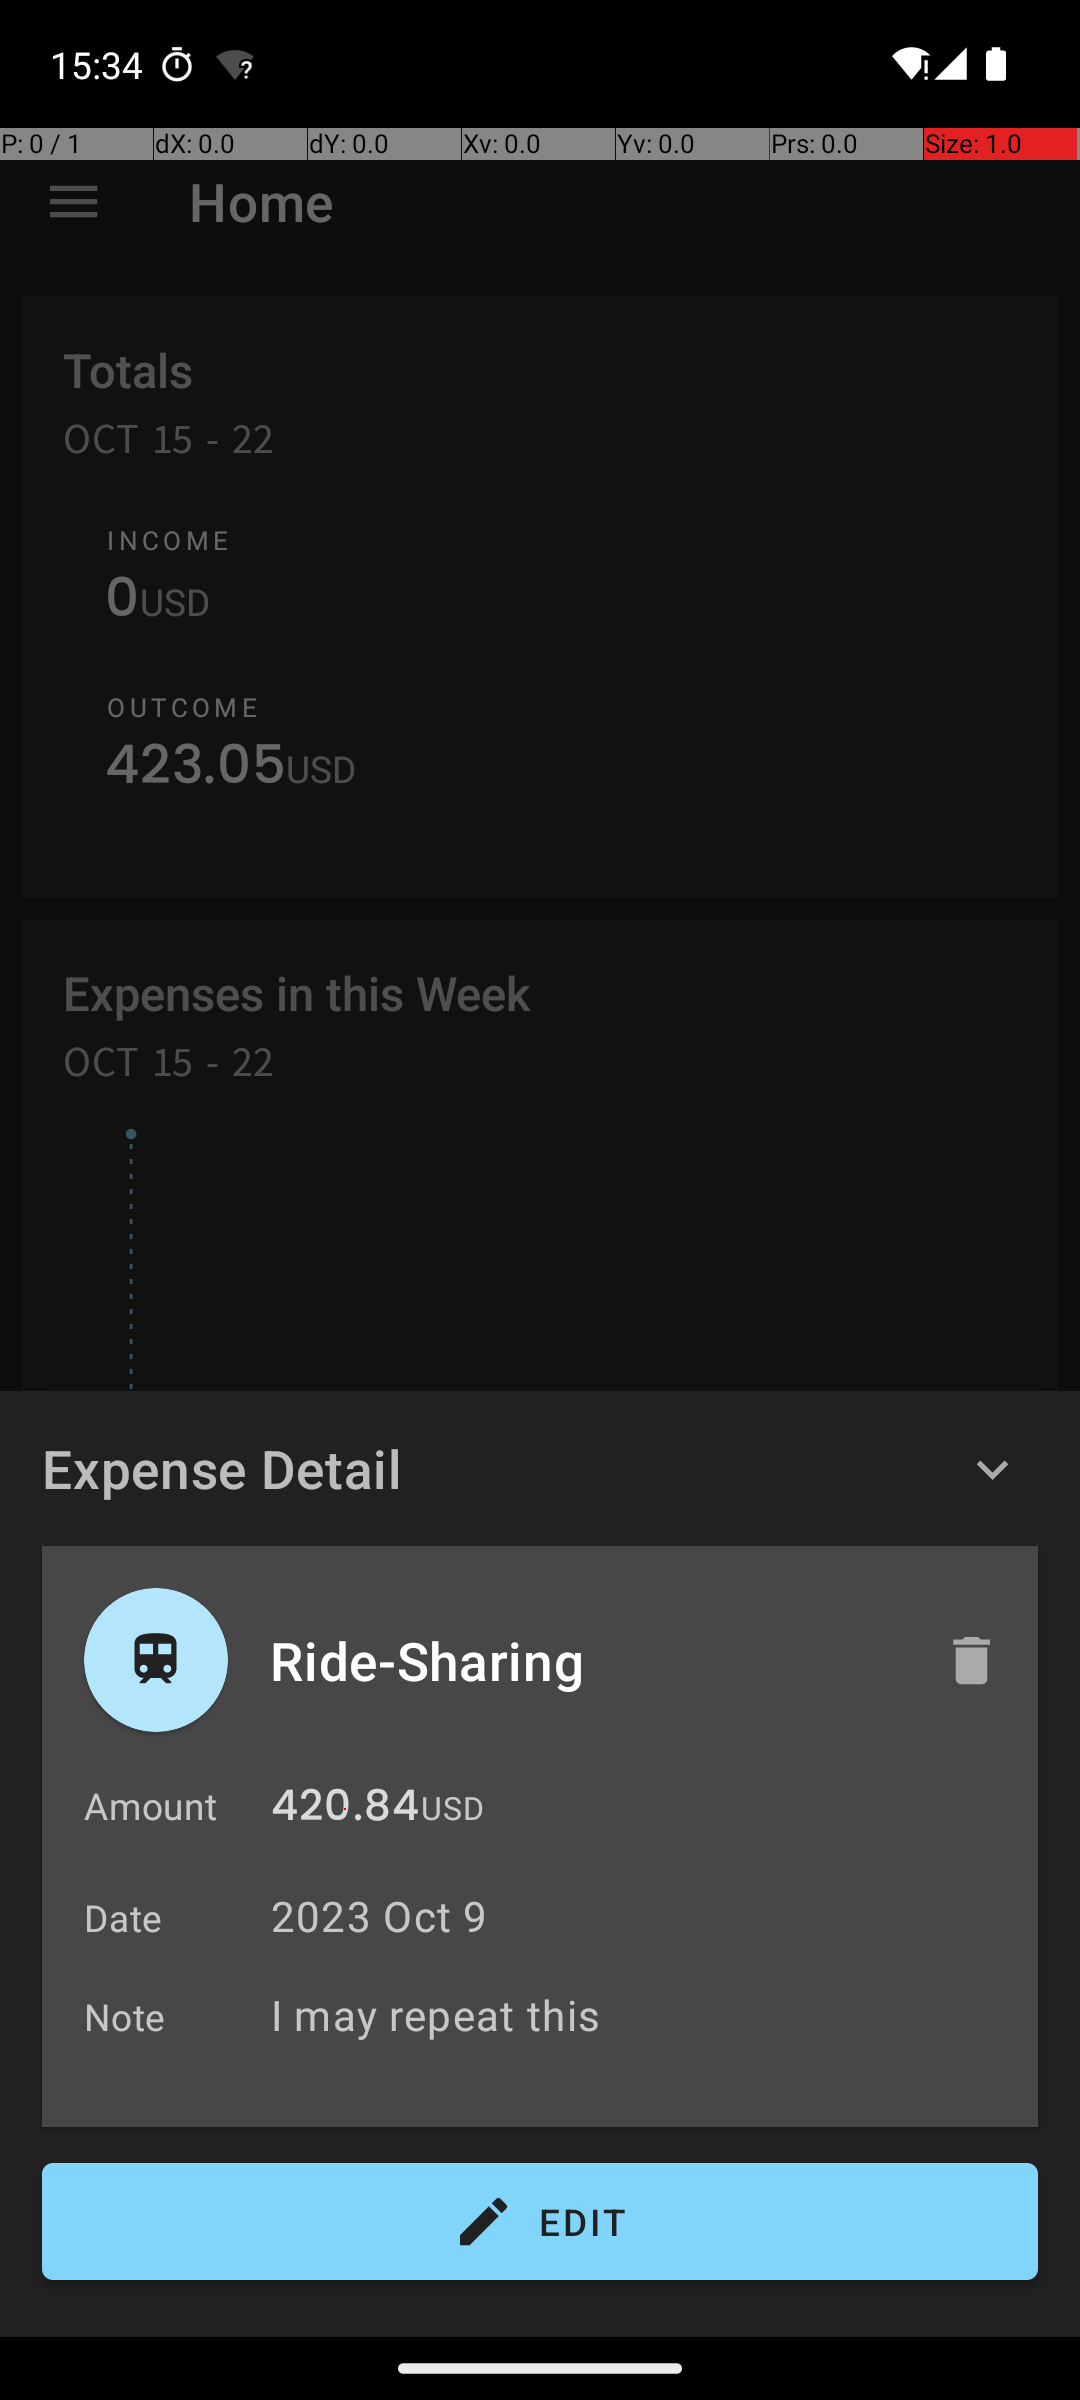  Describe the element at coordinates (908, 64) in the screenshot. I see `Wifi signal full.,No internet` at that location.